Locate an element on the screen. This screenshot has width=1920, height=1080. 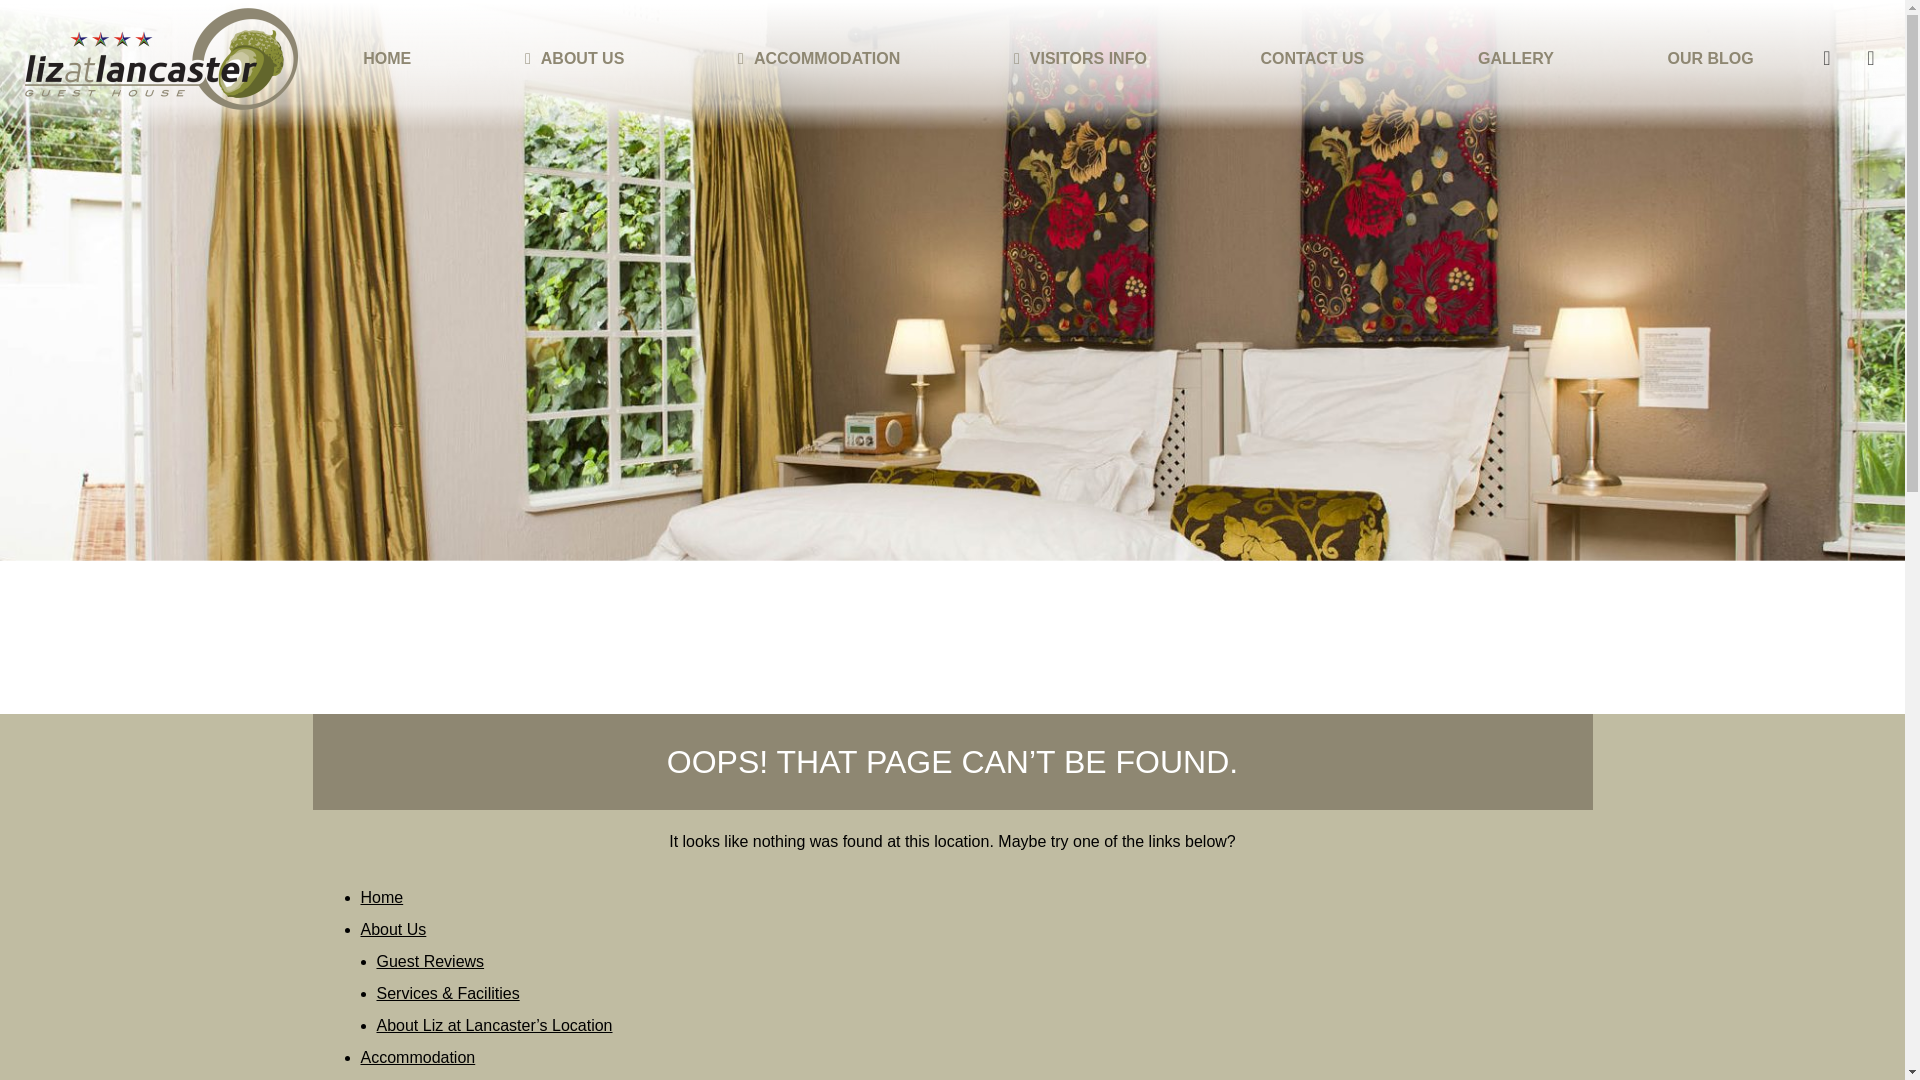
Book Rosebank Johannesburg Guest Accommodation Online is located at coordinates (1826, 58).